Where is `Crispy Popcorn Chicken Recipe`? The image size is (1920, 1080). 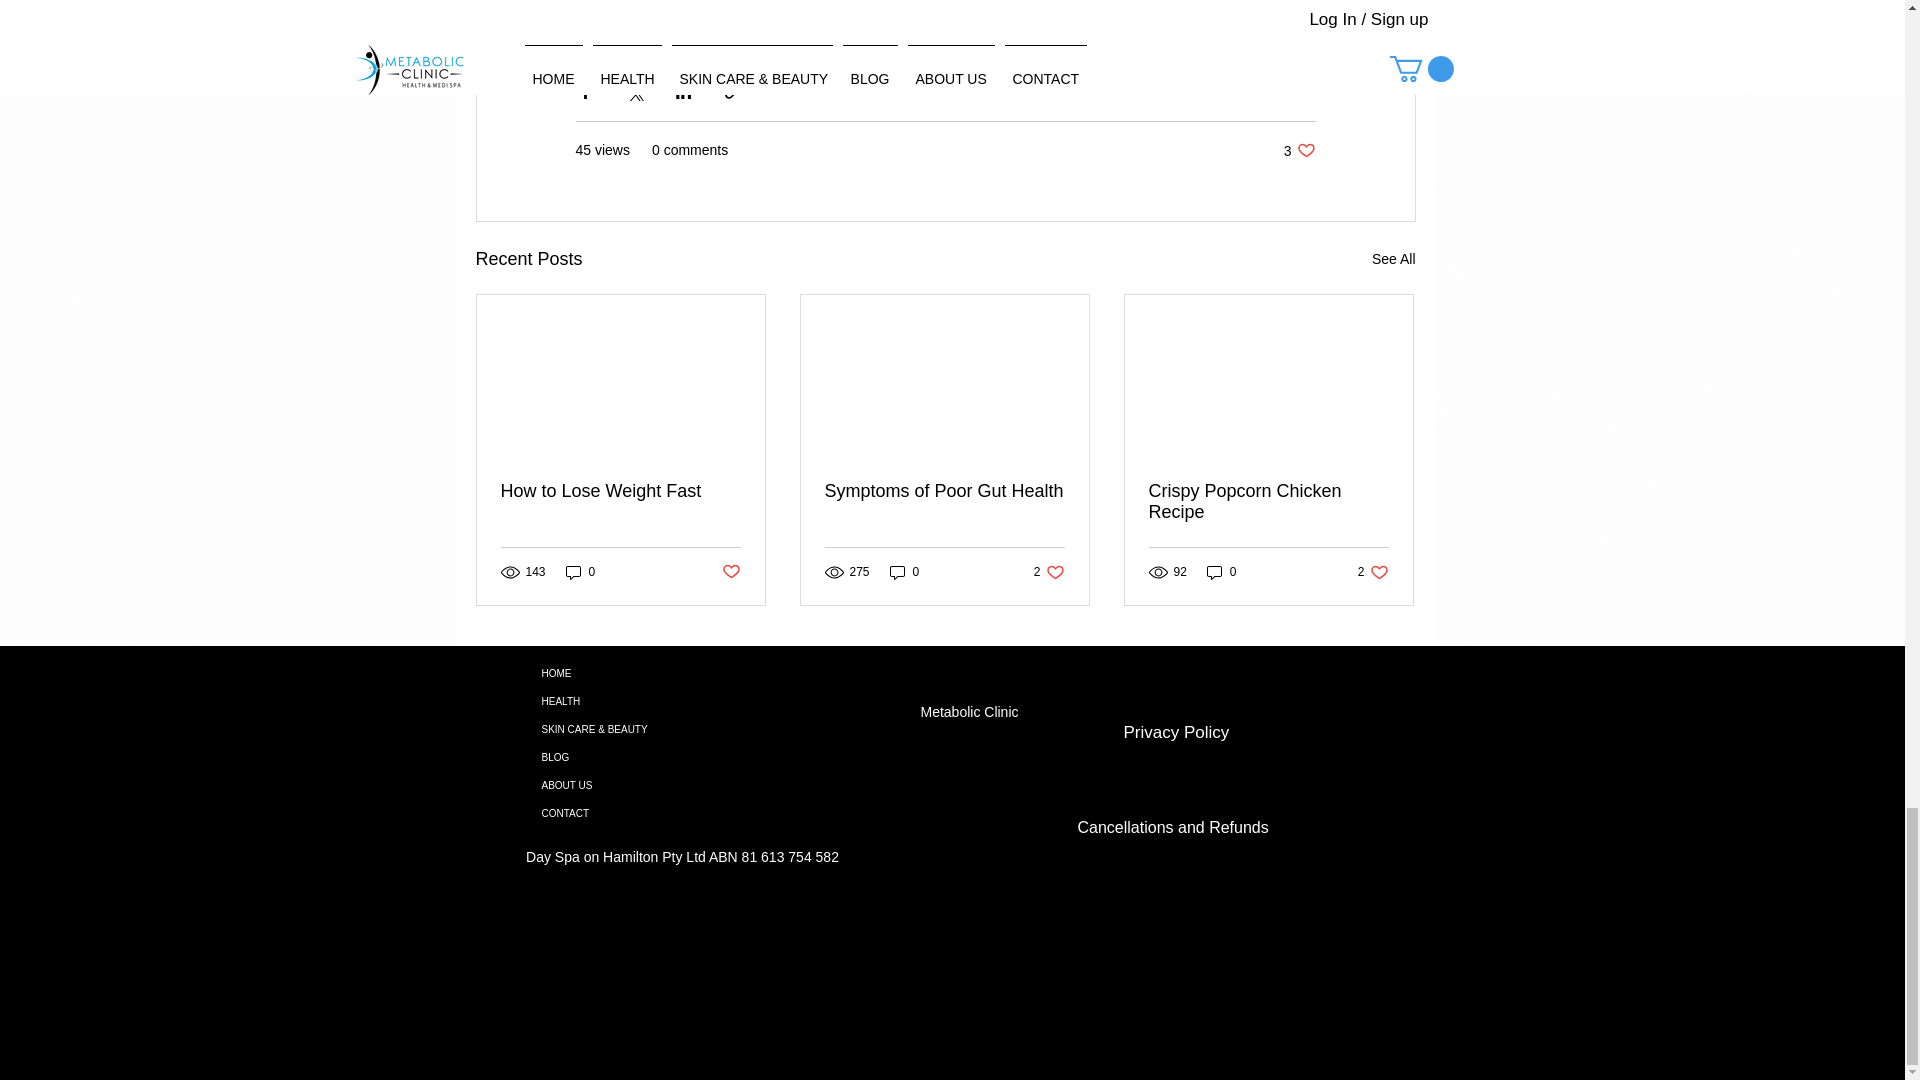
Crispy Popcorn Chicken Recipe is located at coordinates (1050, 572).